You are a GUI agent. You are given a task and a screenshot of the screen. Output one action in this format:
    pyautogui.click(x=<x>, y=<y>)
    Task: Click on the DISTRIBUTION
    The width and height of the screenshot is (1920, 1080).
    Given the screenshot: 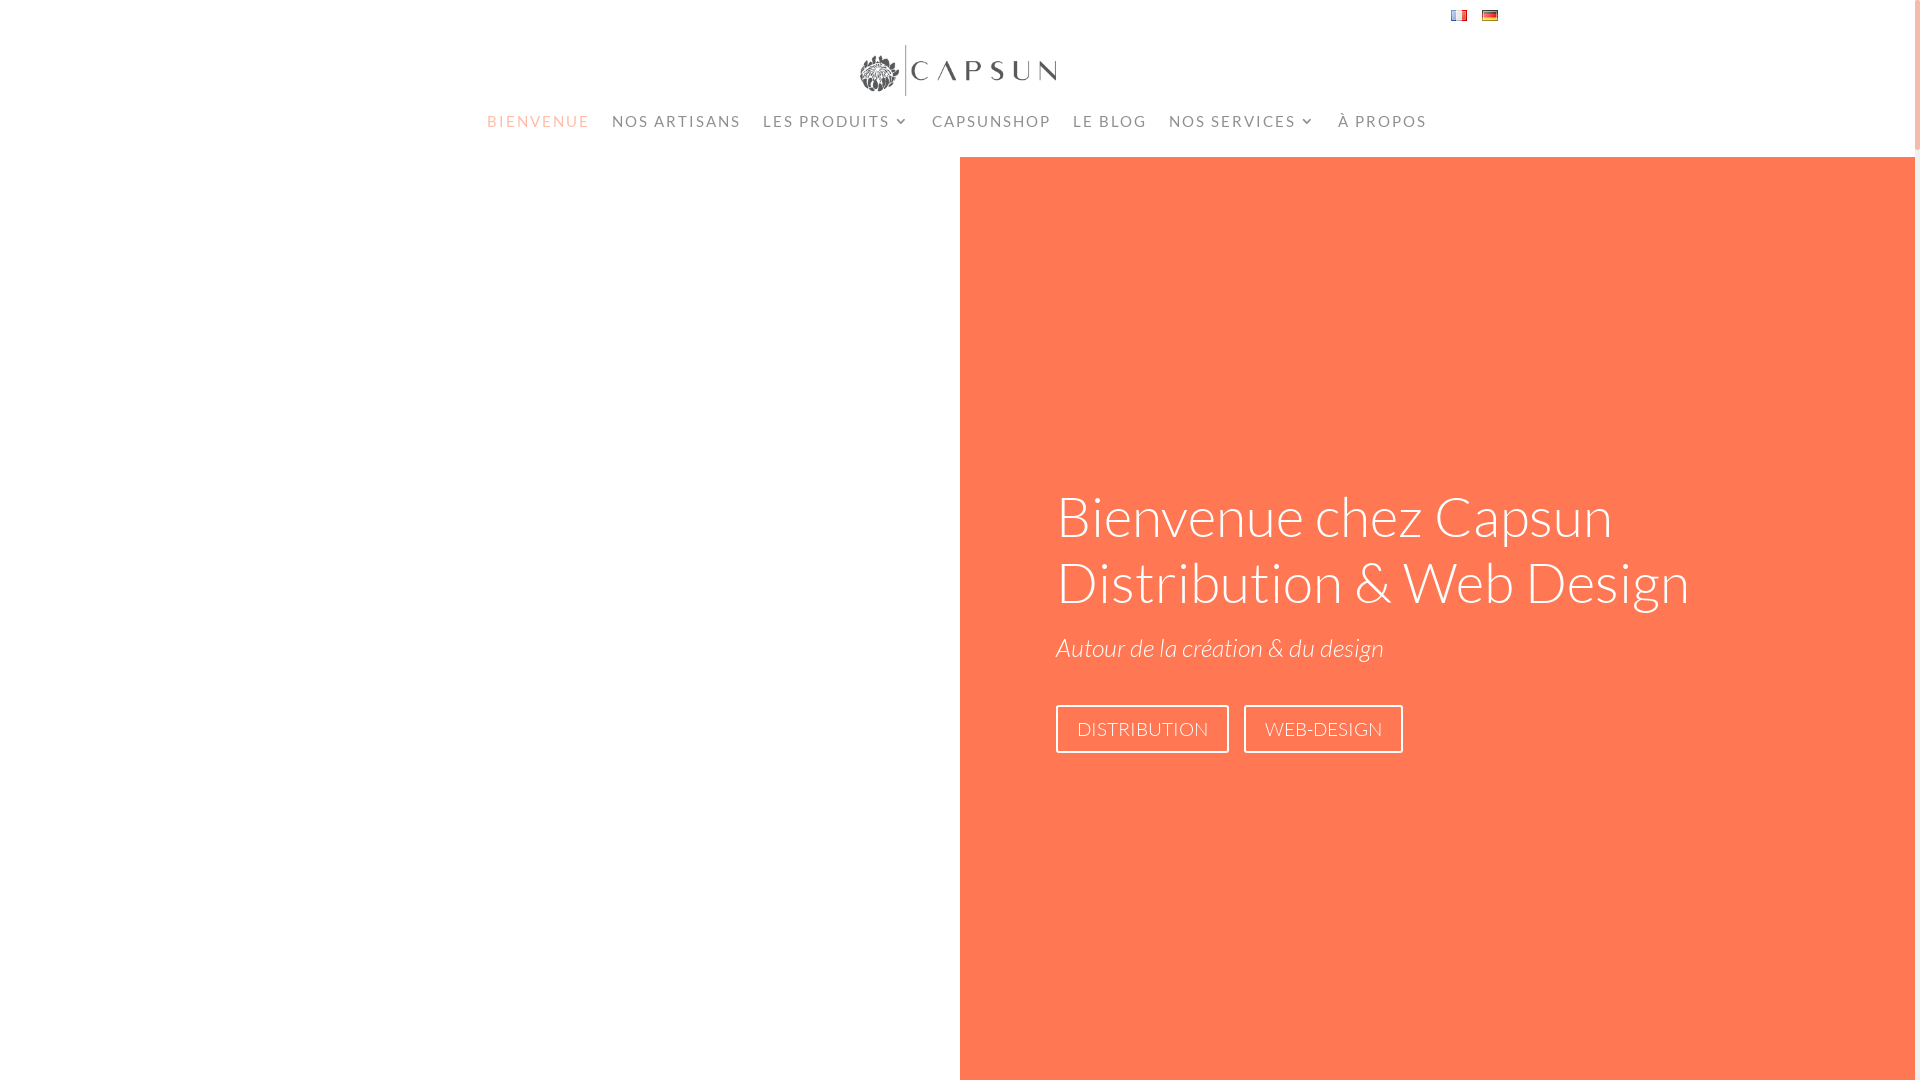 What is the action you would take?
    pyautogui.click(x=1142, y=729)
    